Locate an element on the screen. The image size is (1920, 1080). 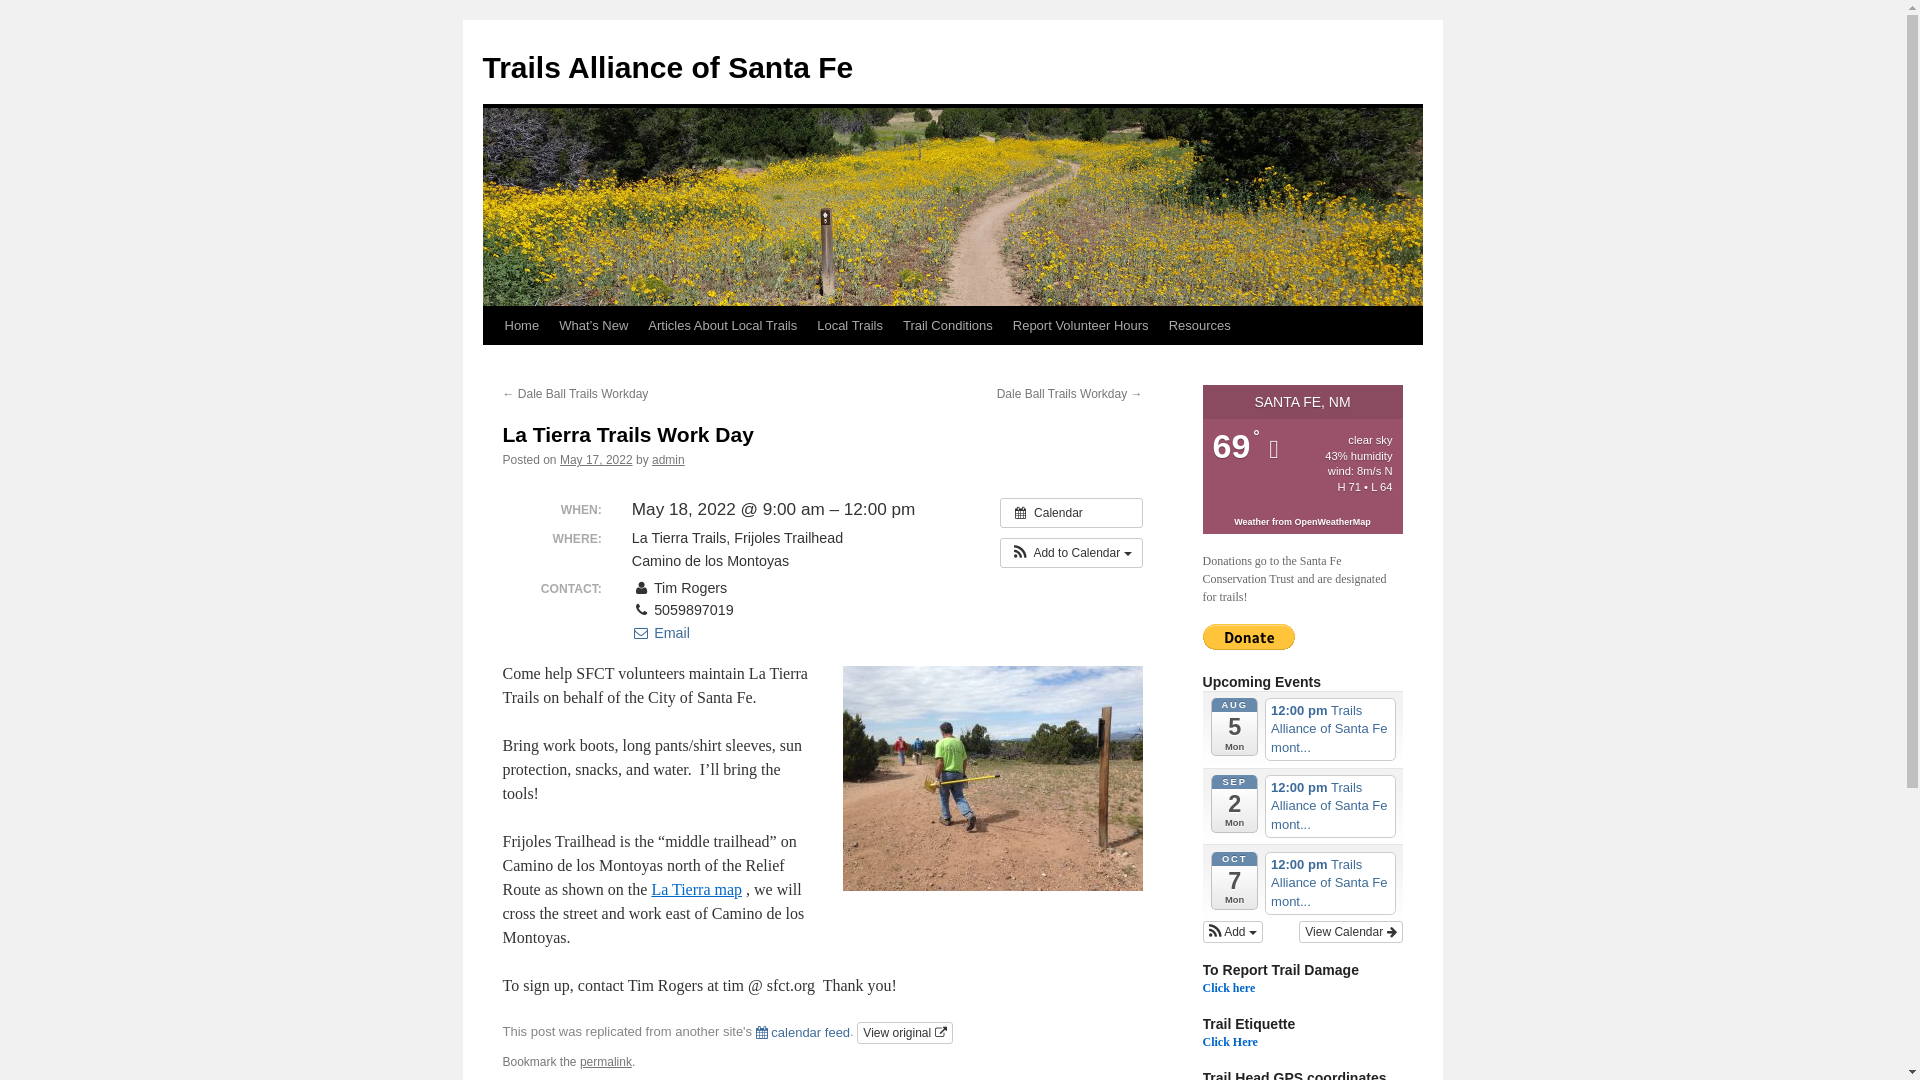
May 17, 2022 is located at coordinates (596, 459).